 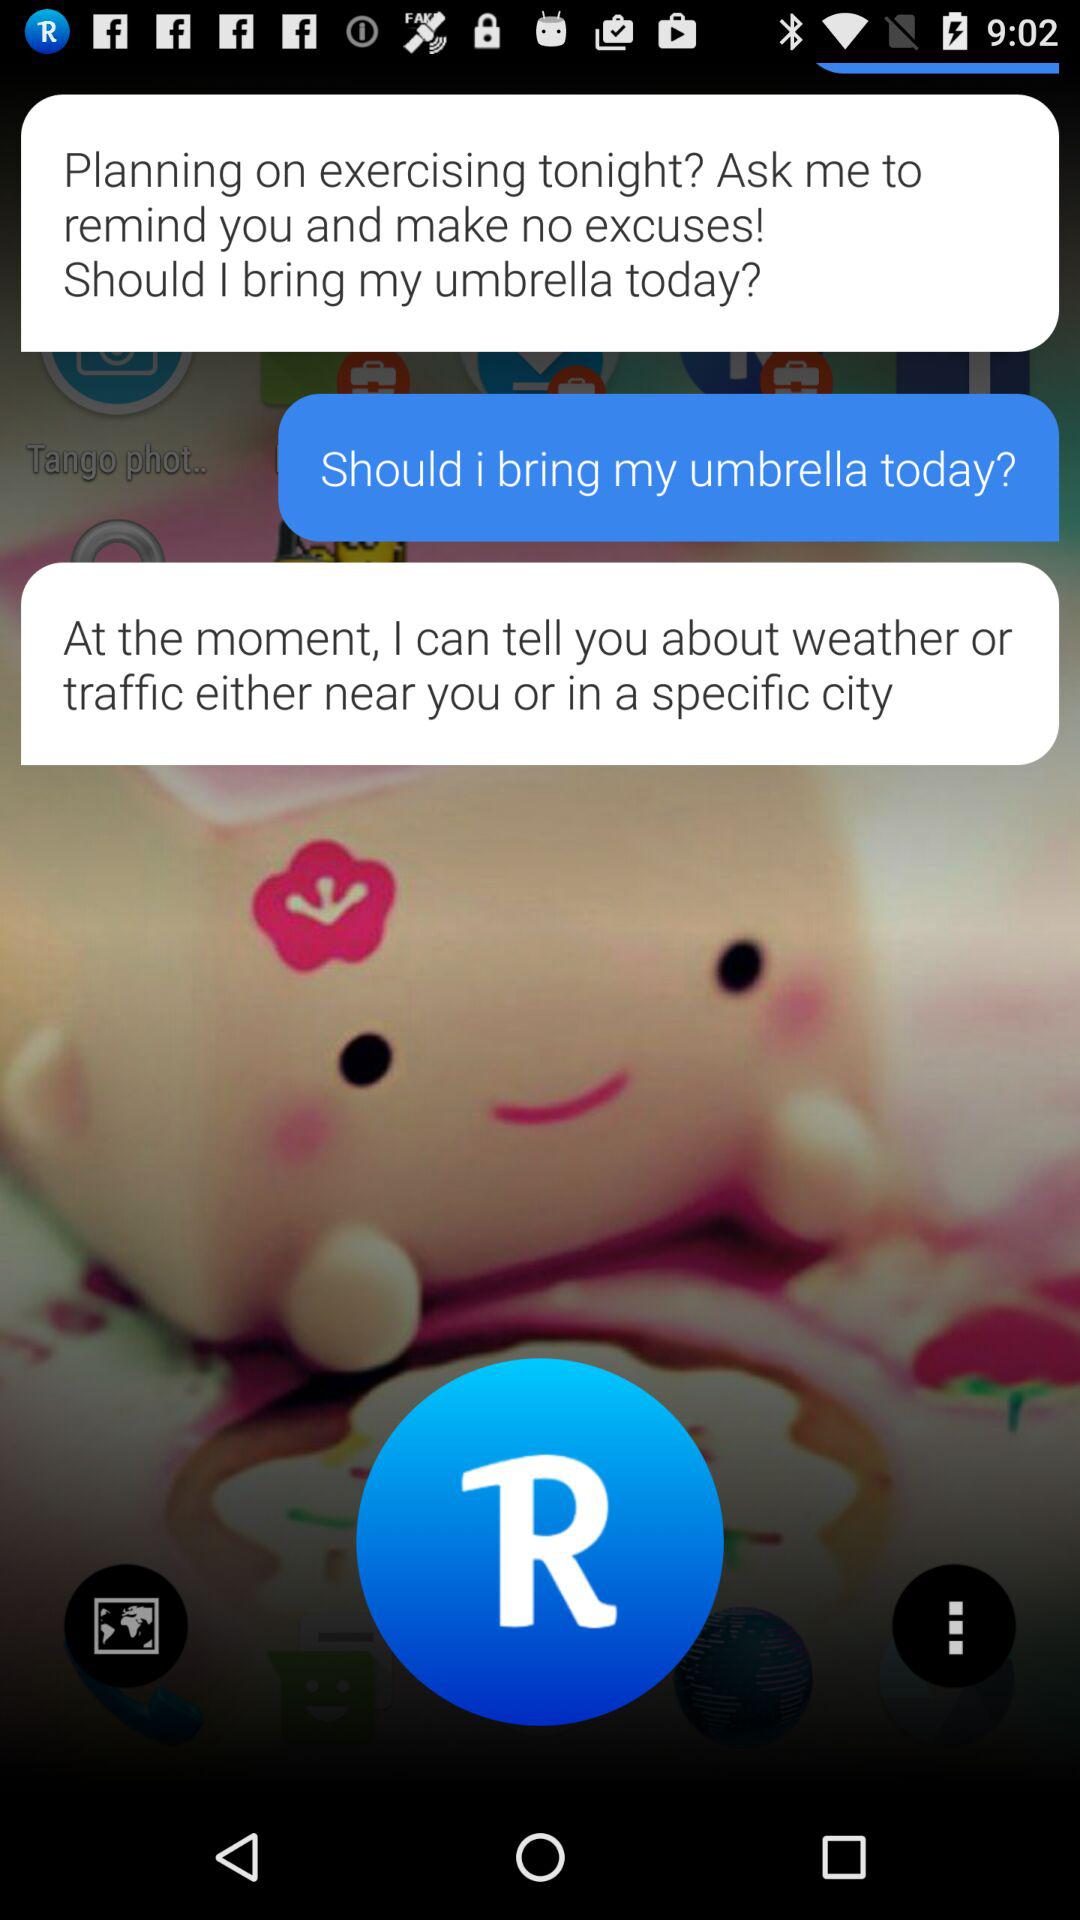 I want to click on click to get more information, so click(x=954, y=1626).